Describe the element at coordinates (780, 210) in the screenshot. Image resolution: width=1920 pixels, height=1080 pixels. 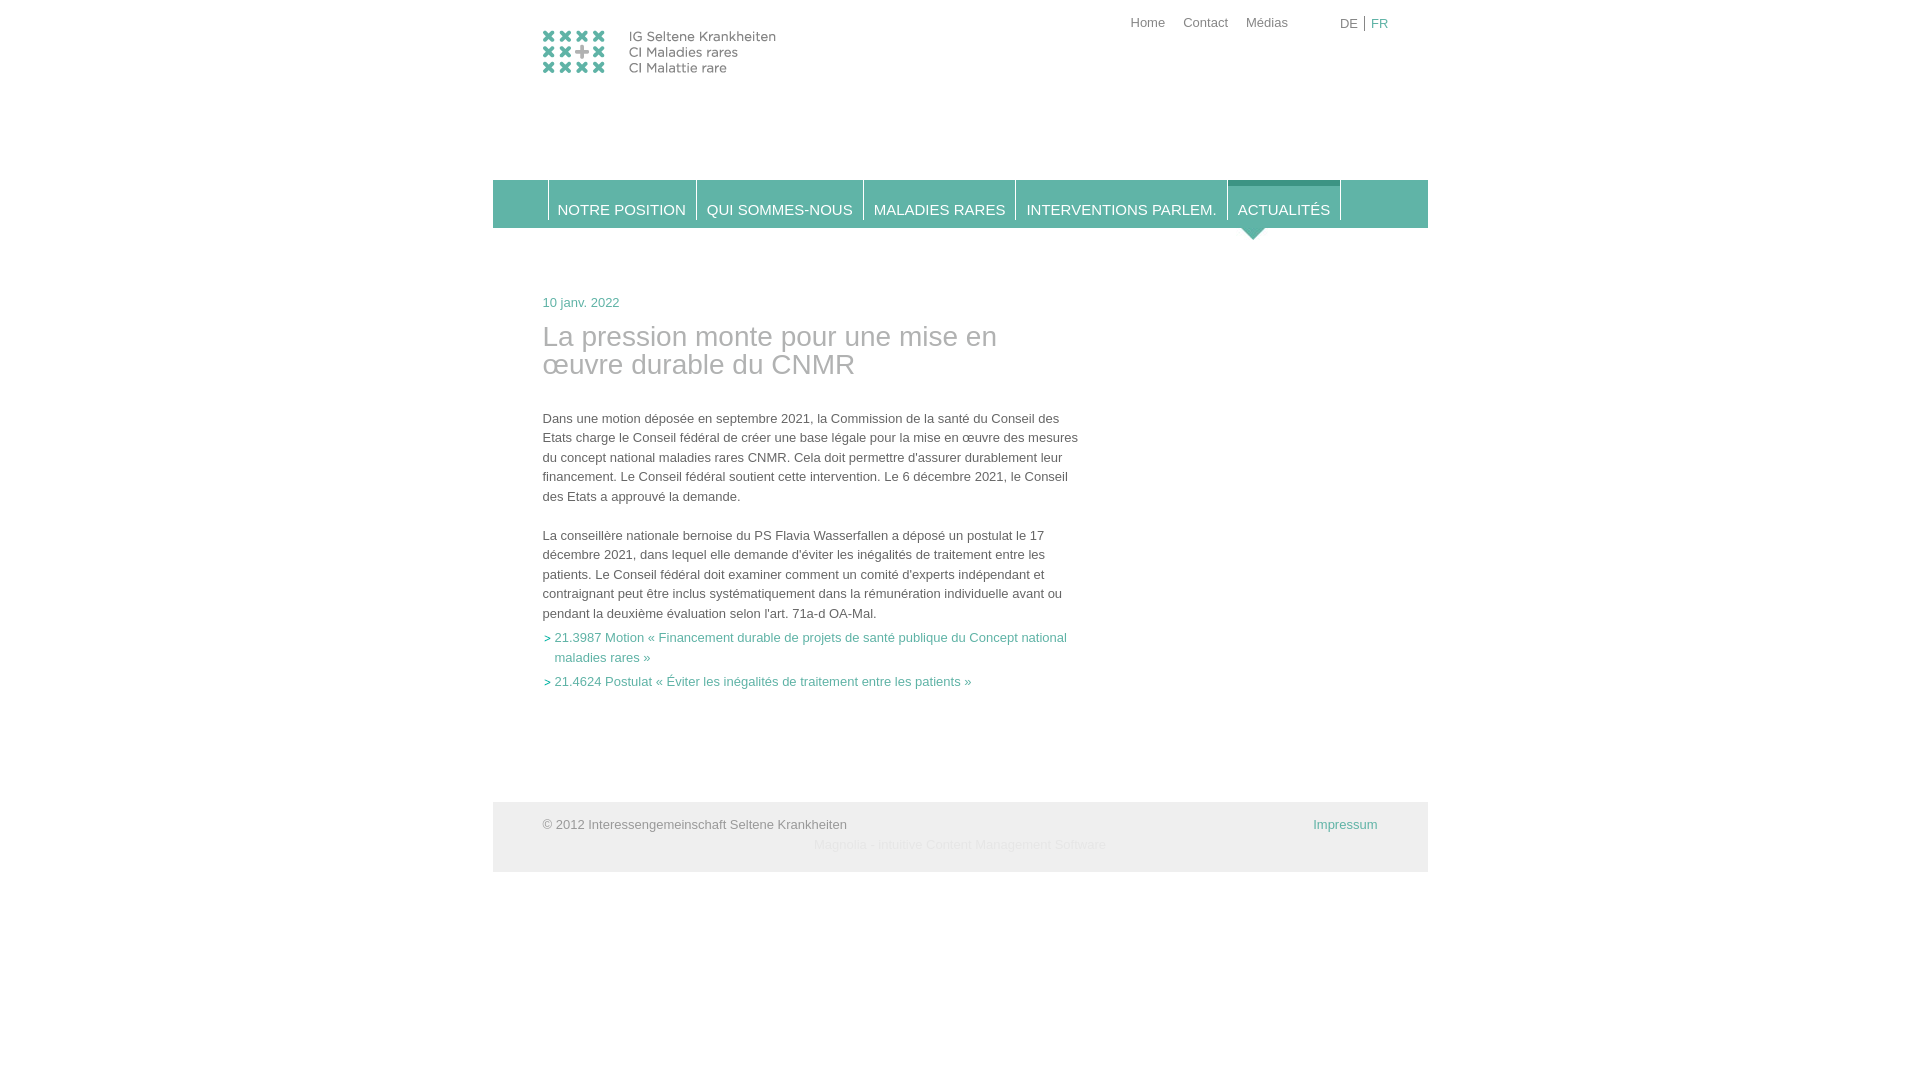
I see `QUI SOMMES-NOUS` at that location.